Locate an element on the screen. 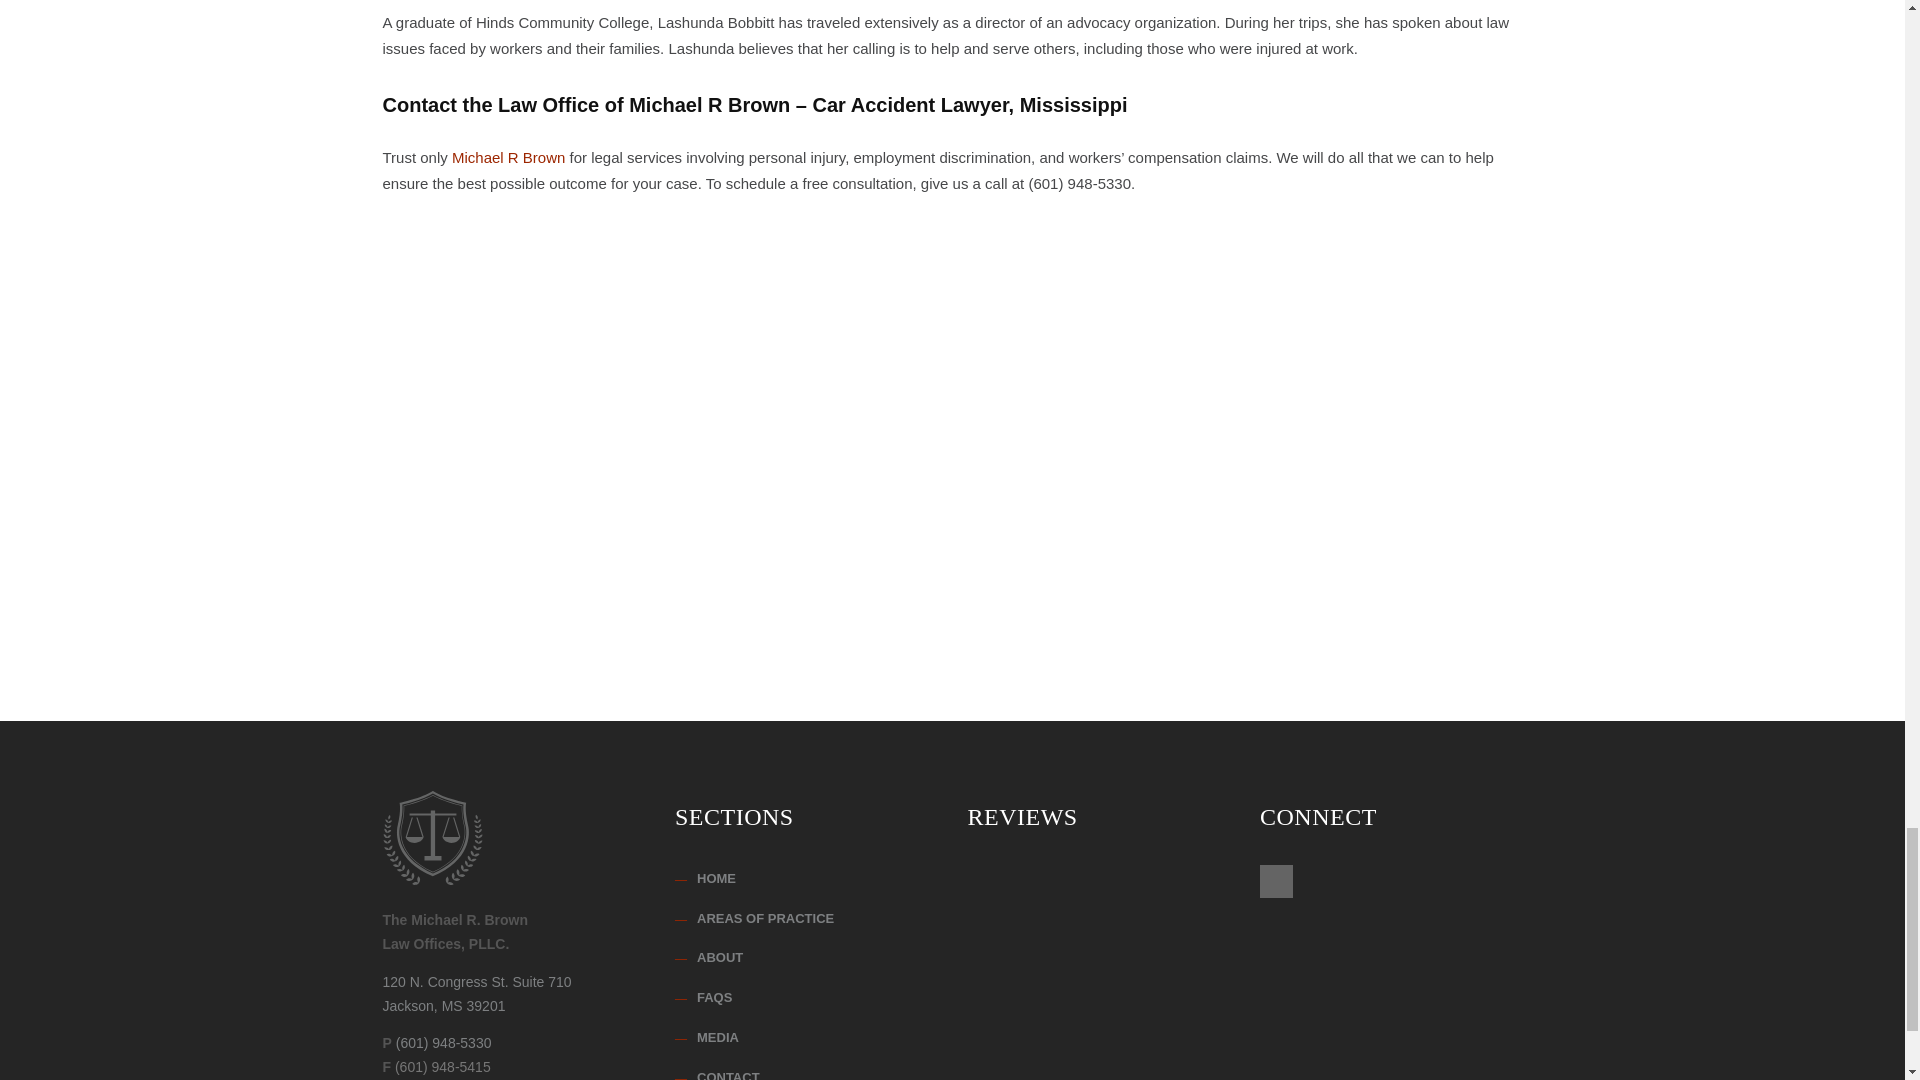 This screenshot has height=1080, width=1920. HOME is located at coordinates (508, 158).